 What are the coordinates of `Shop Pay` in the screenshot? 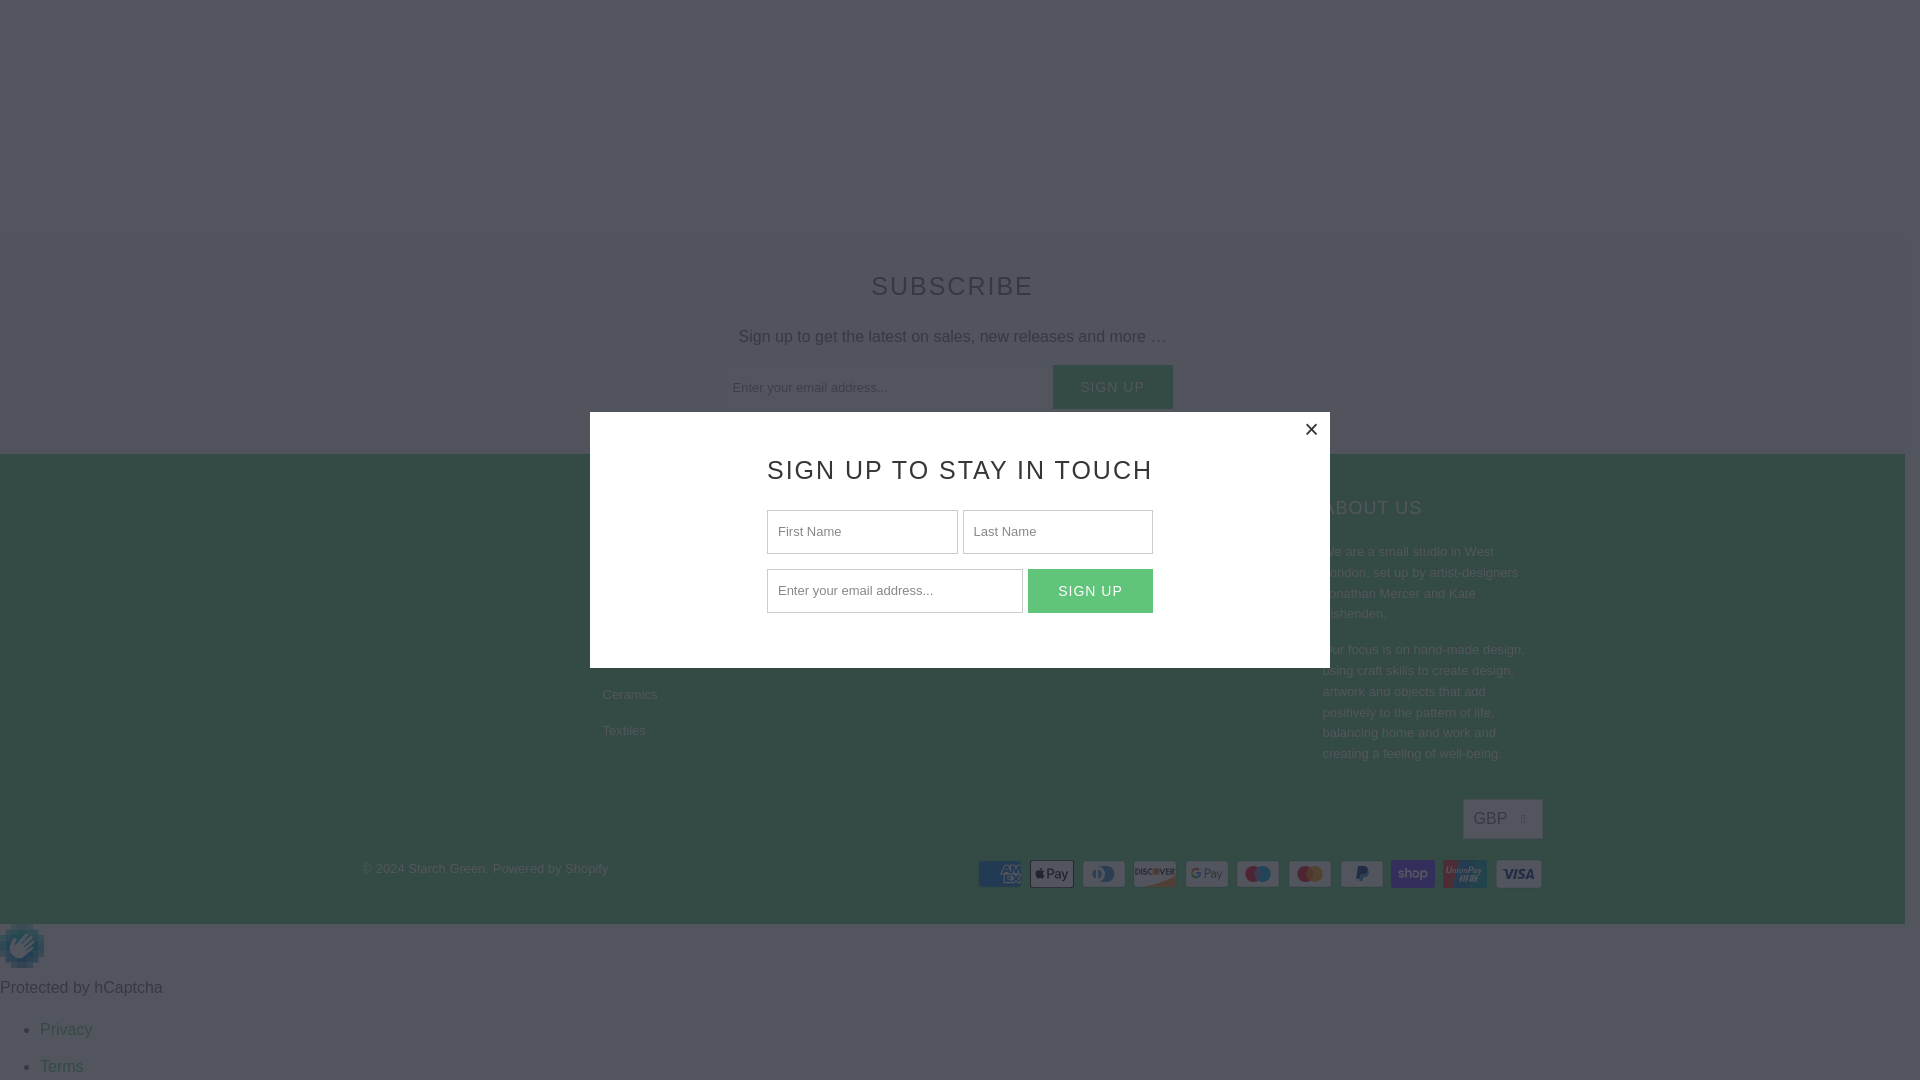 It's located at (1414, 873).